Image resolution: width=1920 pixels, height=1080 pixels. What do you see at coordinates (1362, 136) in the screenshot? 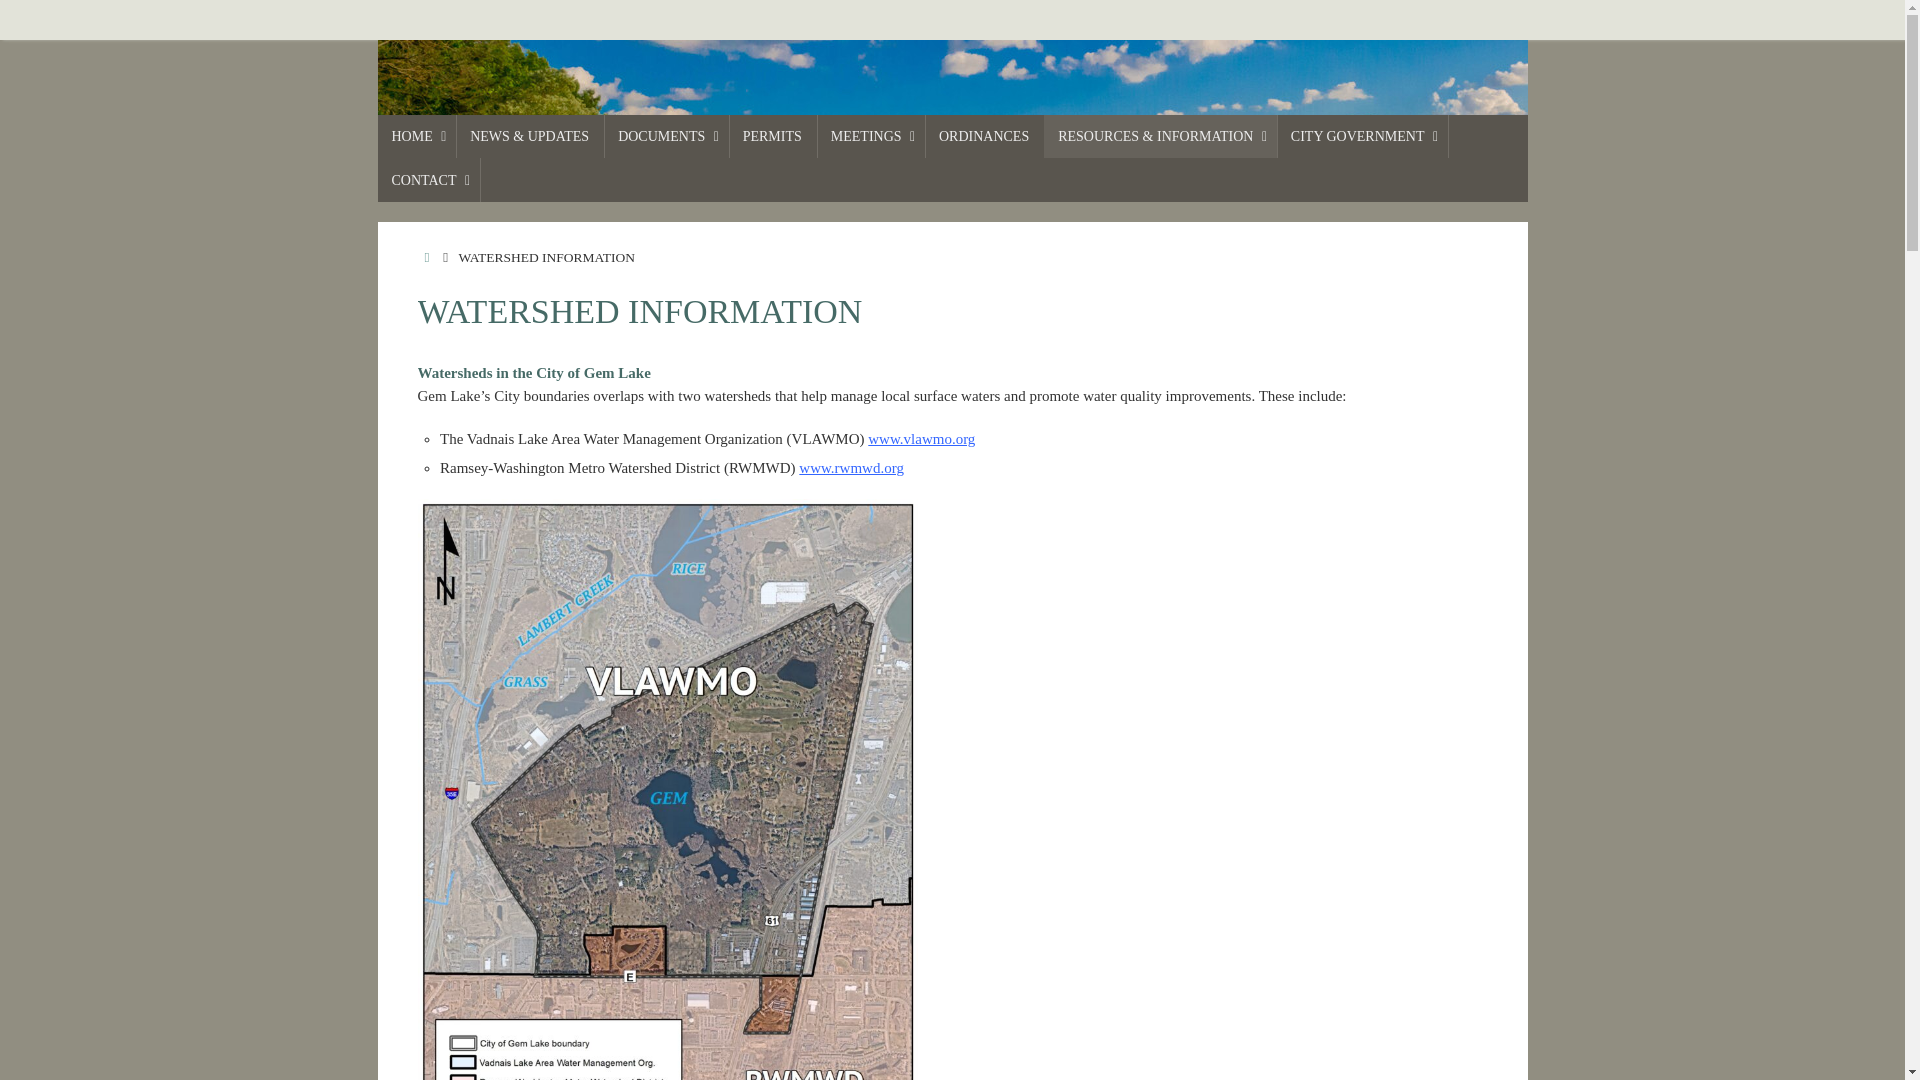
I see `CITY GOVERNMENT` at bounding box center [1362, 136].